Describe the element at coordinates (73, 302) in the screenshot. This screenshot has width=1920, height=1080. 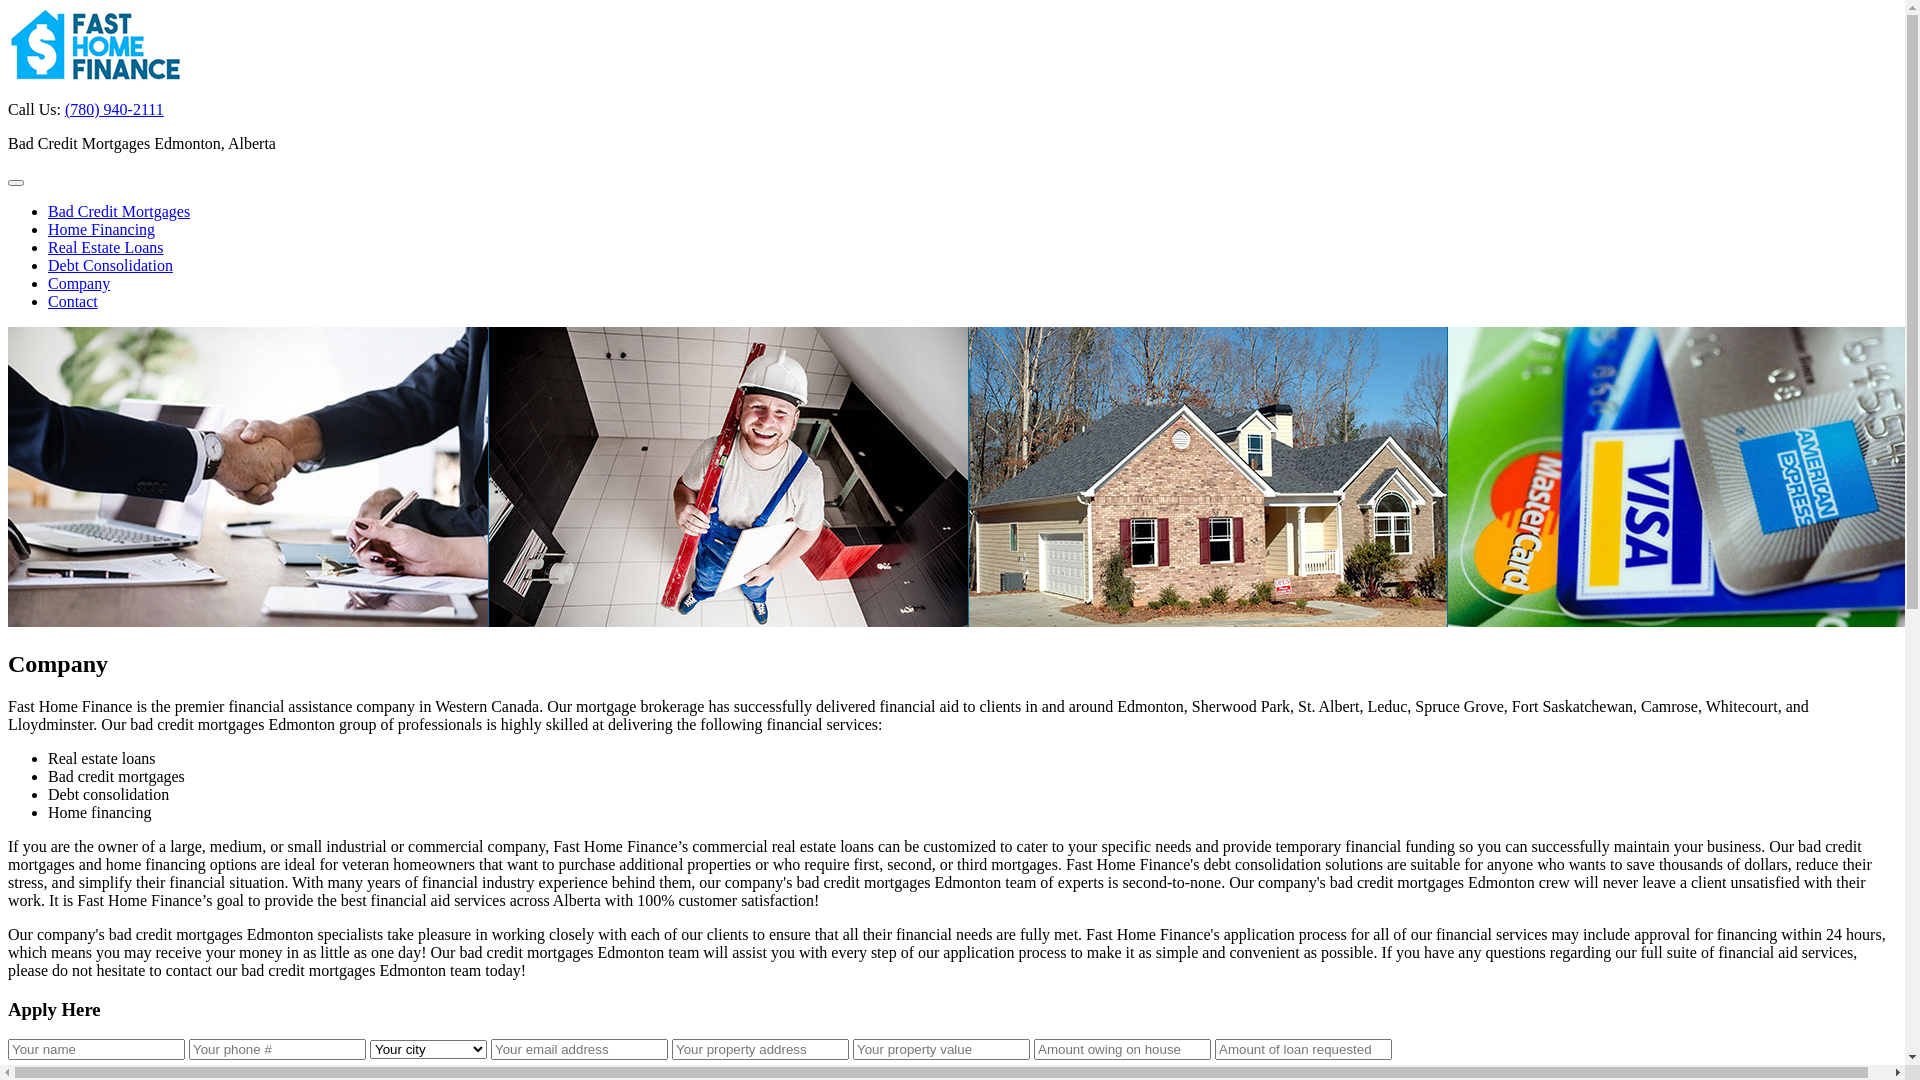
I see `Contact` at that location.